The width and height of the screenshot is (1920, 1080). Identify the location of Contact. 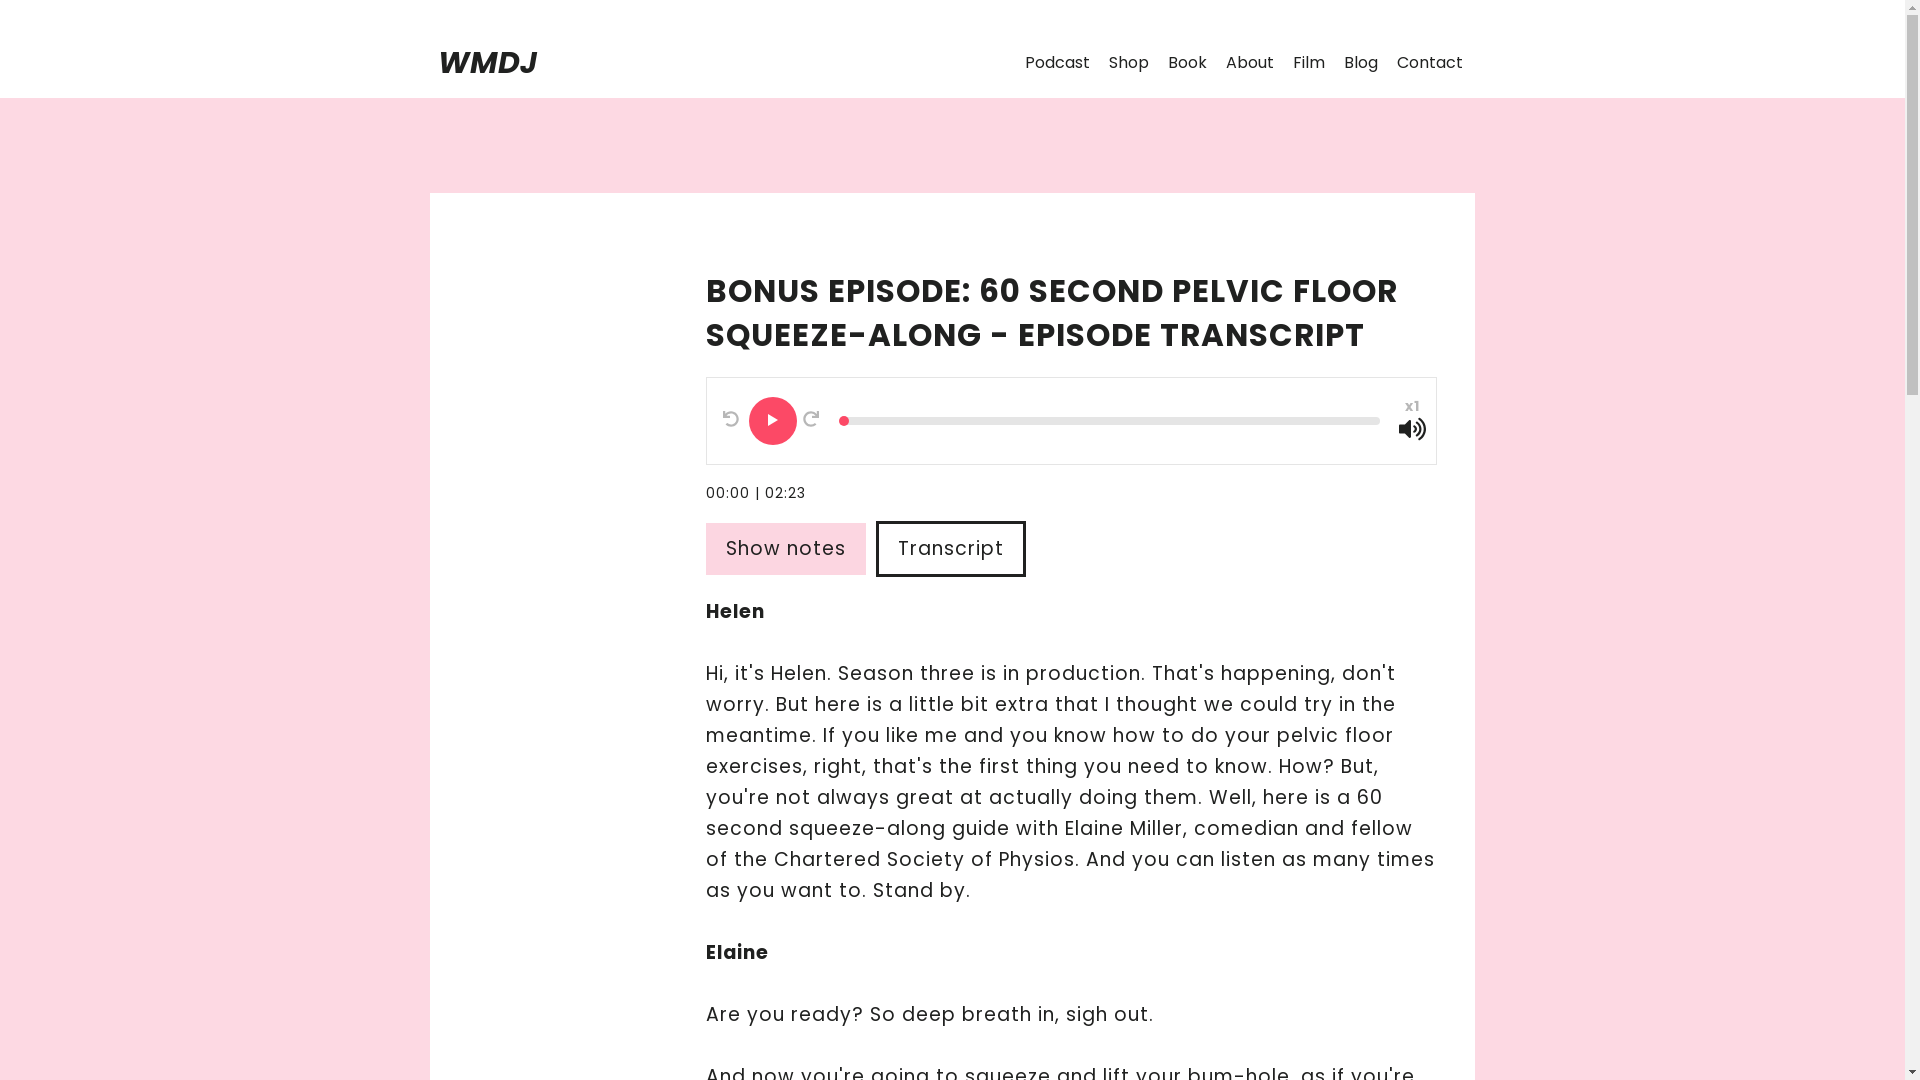
(1430, 62).